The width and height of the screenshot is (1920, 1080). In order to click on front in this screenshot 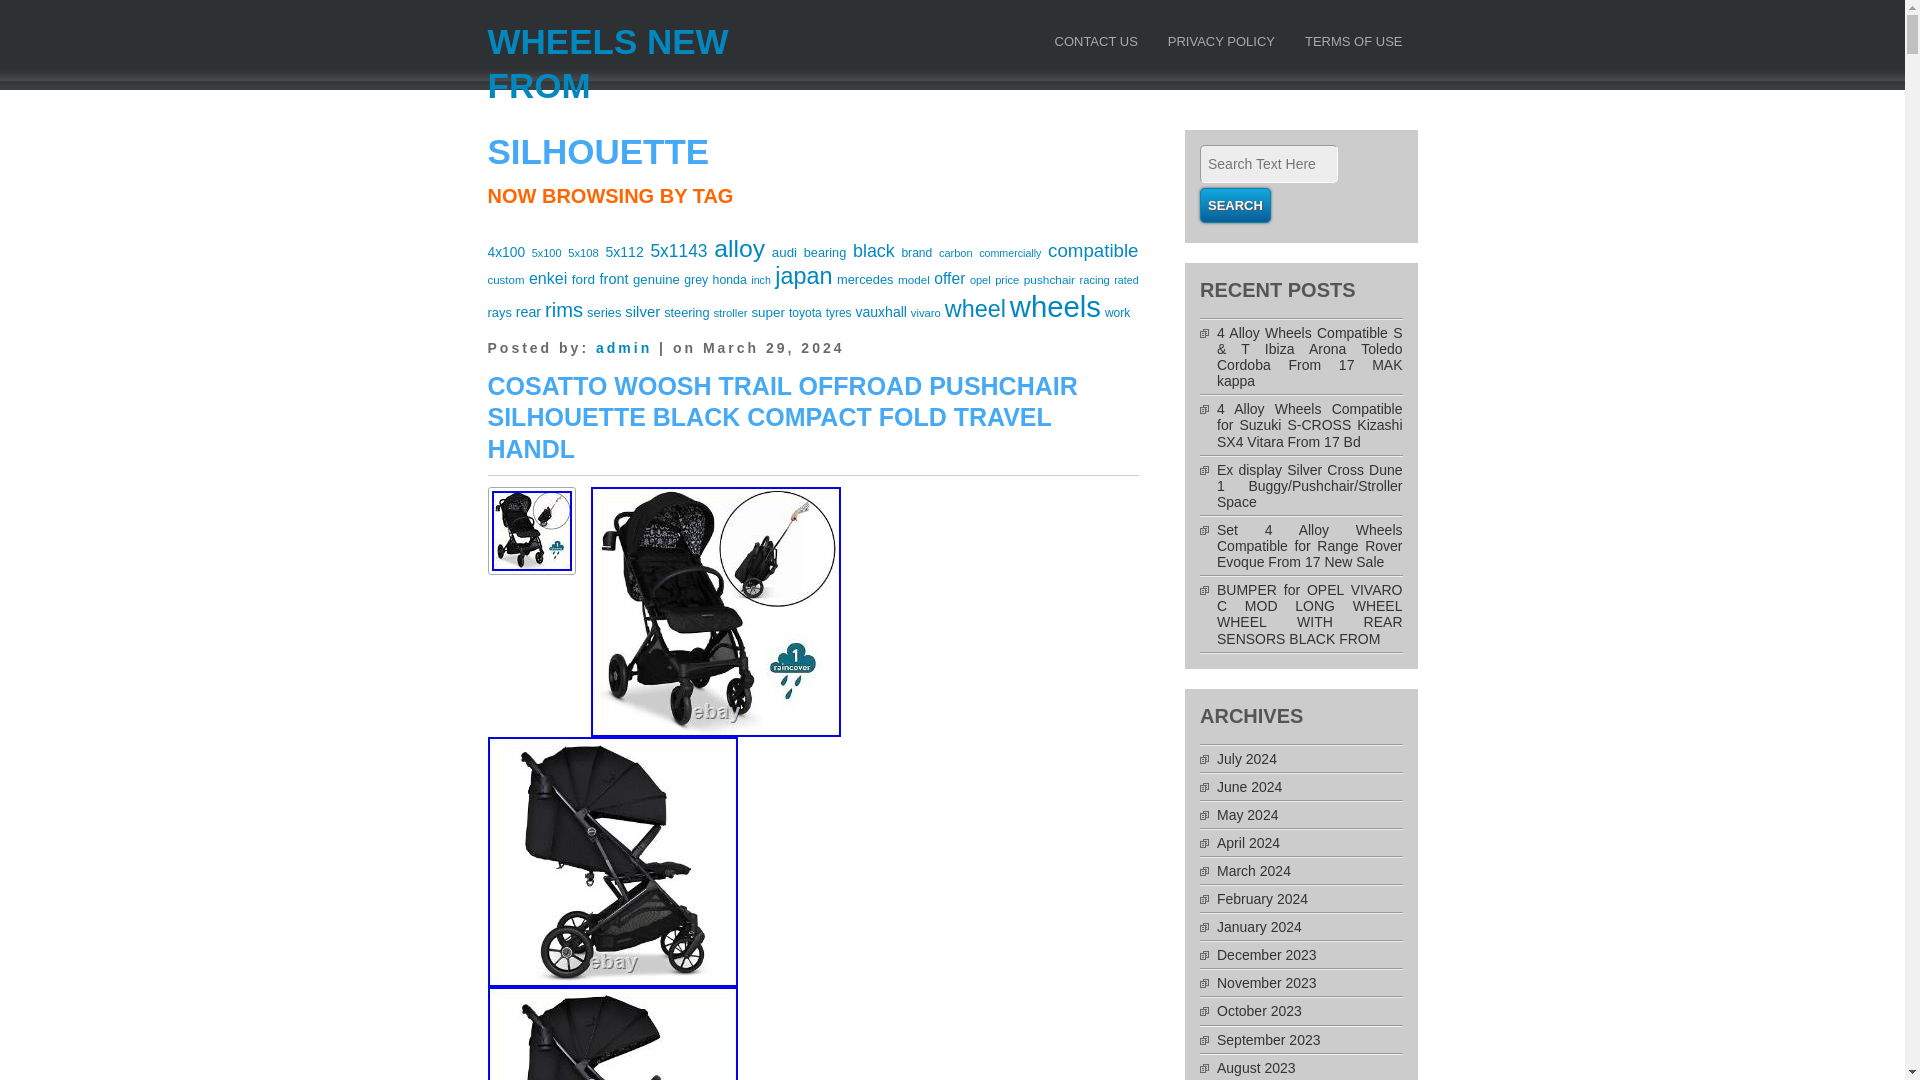, I will do `click(614, 279)`.